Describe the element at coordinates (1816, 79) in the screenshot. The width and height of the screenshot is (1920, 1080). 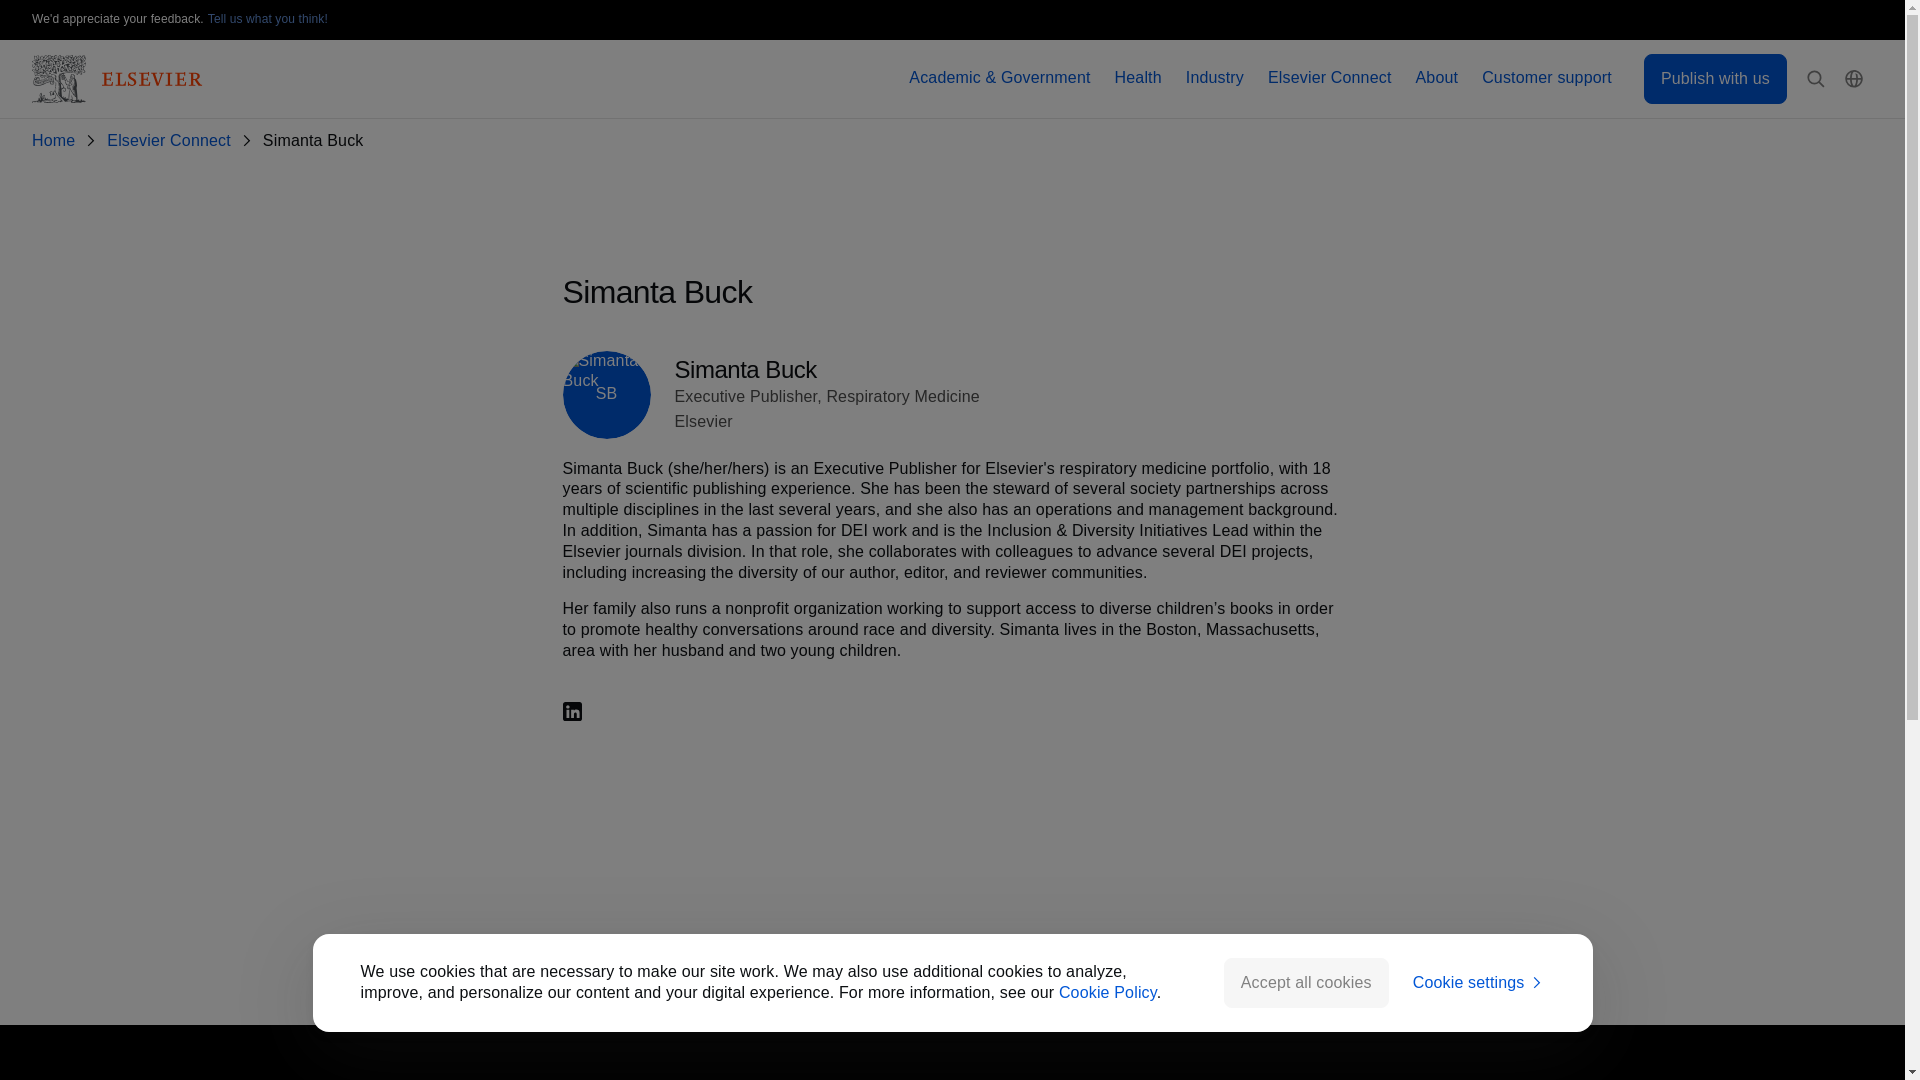
I see `Open Search` at that location.